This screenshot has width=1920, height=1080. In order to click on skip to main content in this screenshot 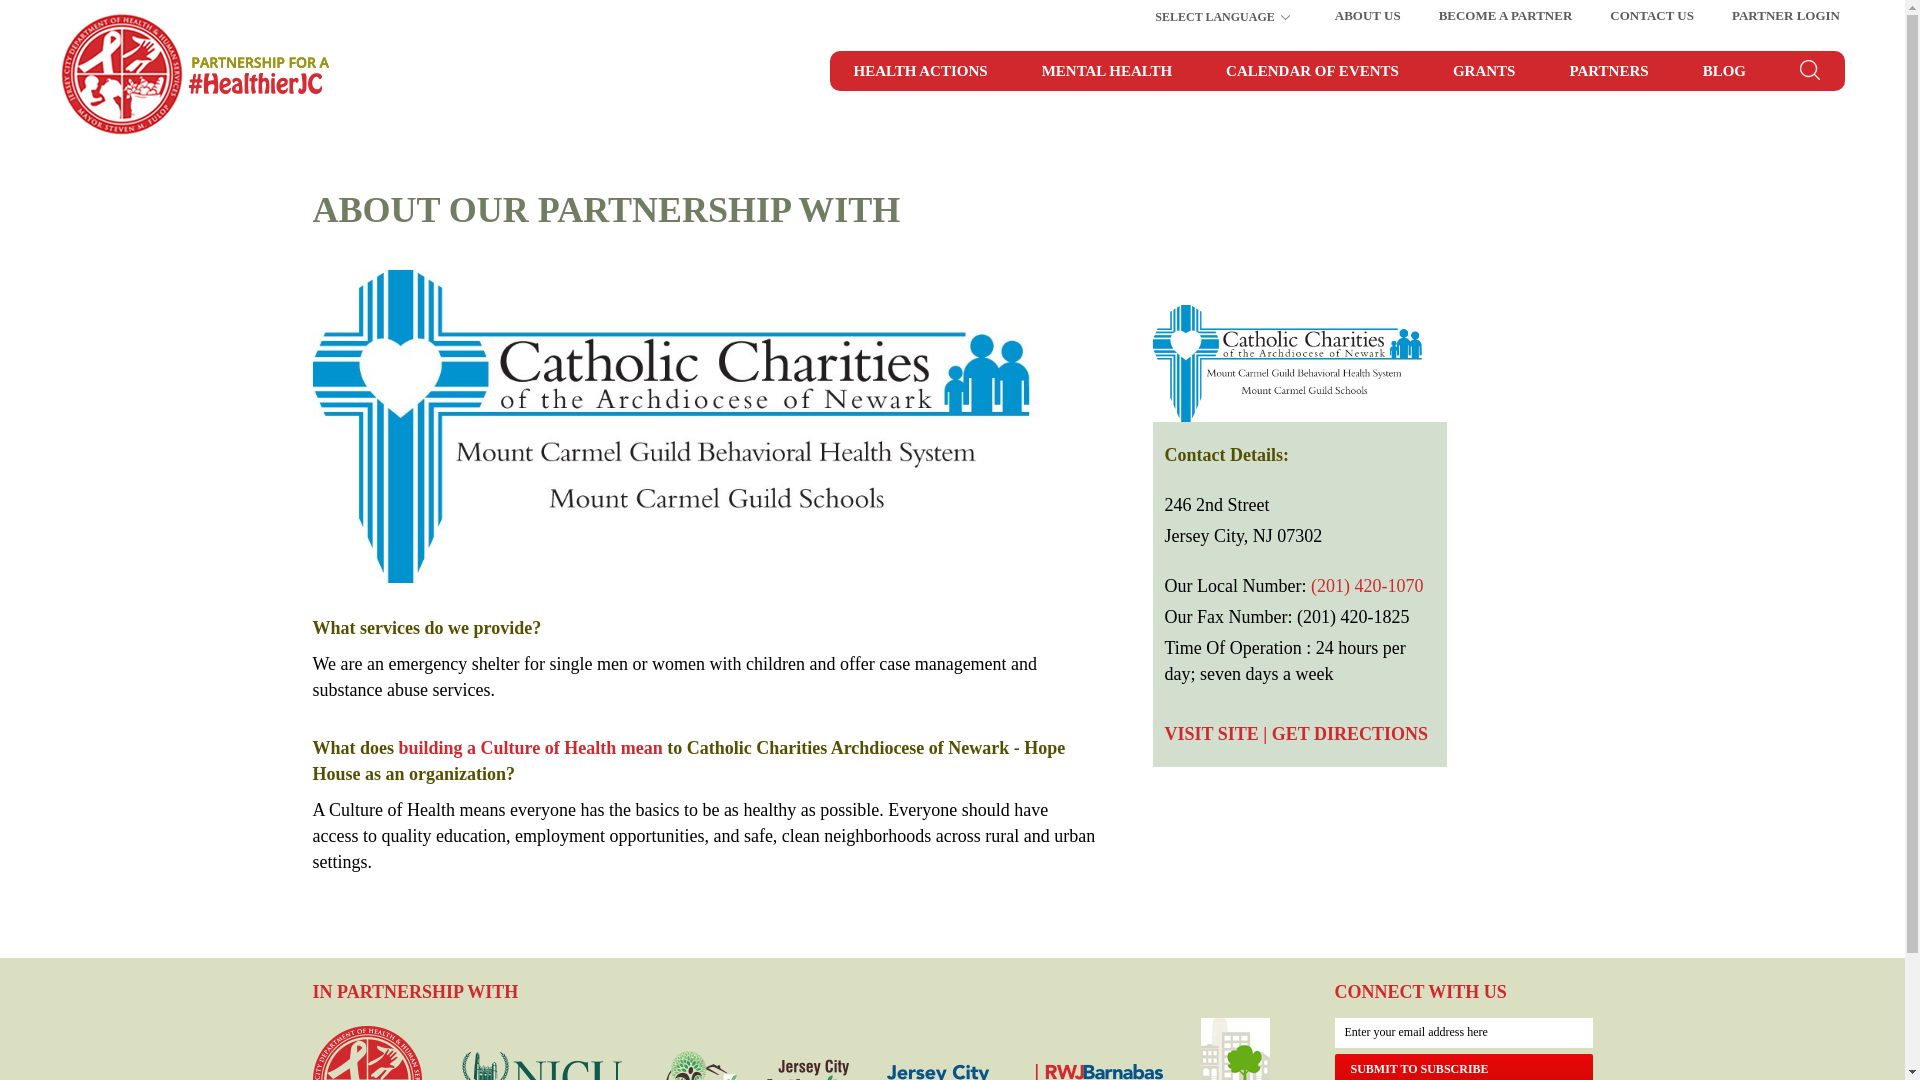, I will do `click(71, 20)`.